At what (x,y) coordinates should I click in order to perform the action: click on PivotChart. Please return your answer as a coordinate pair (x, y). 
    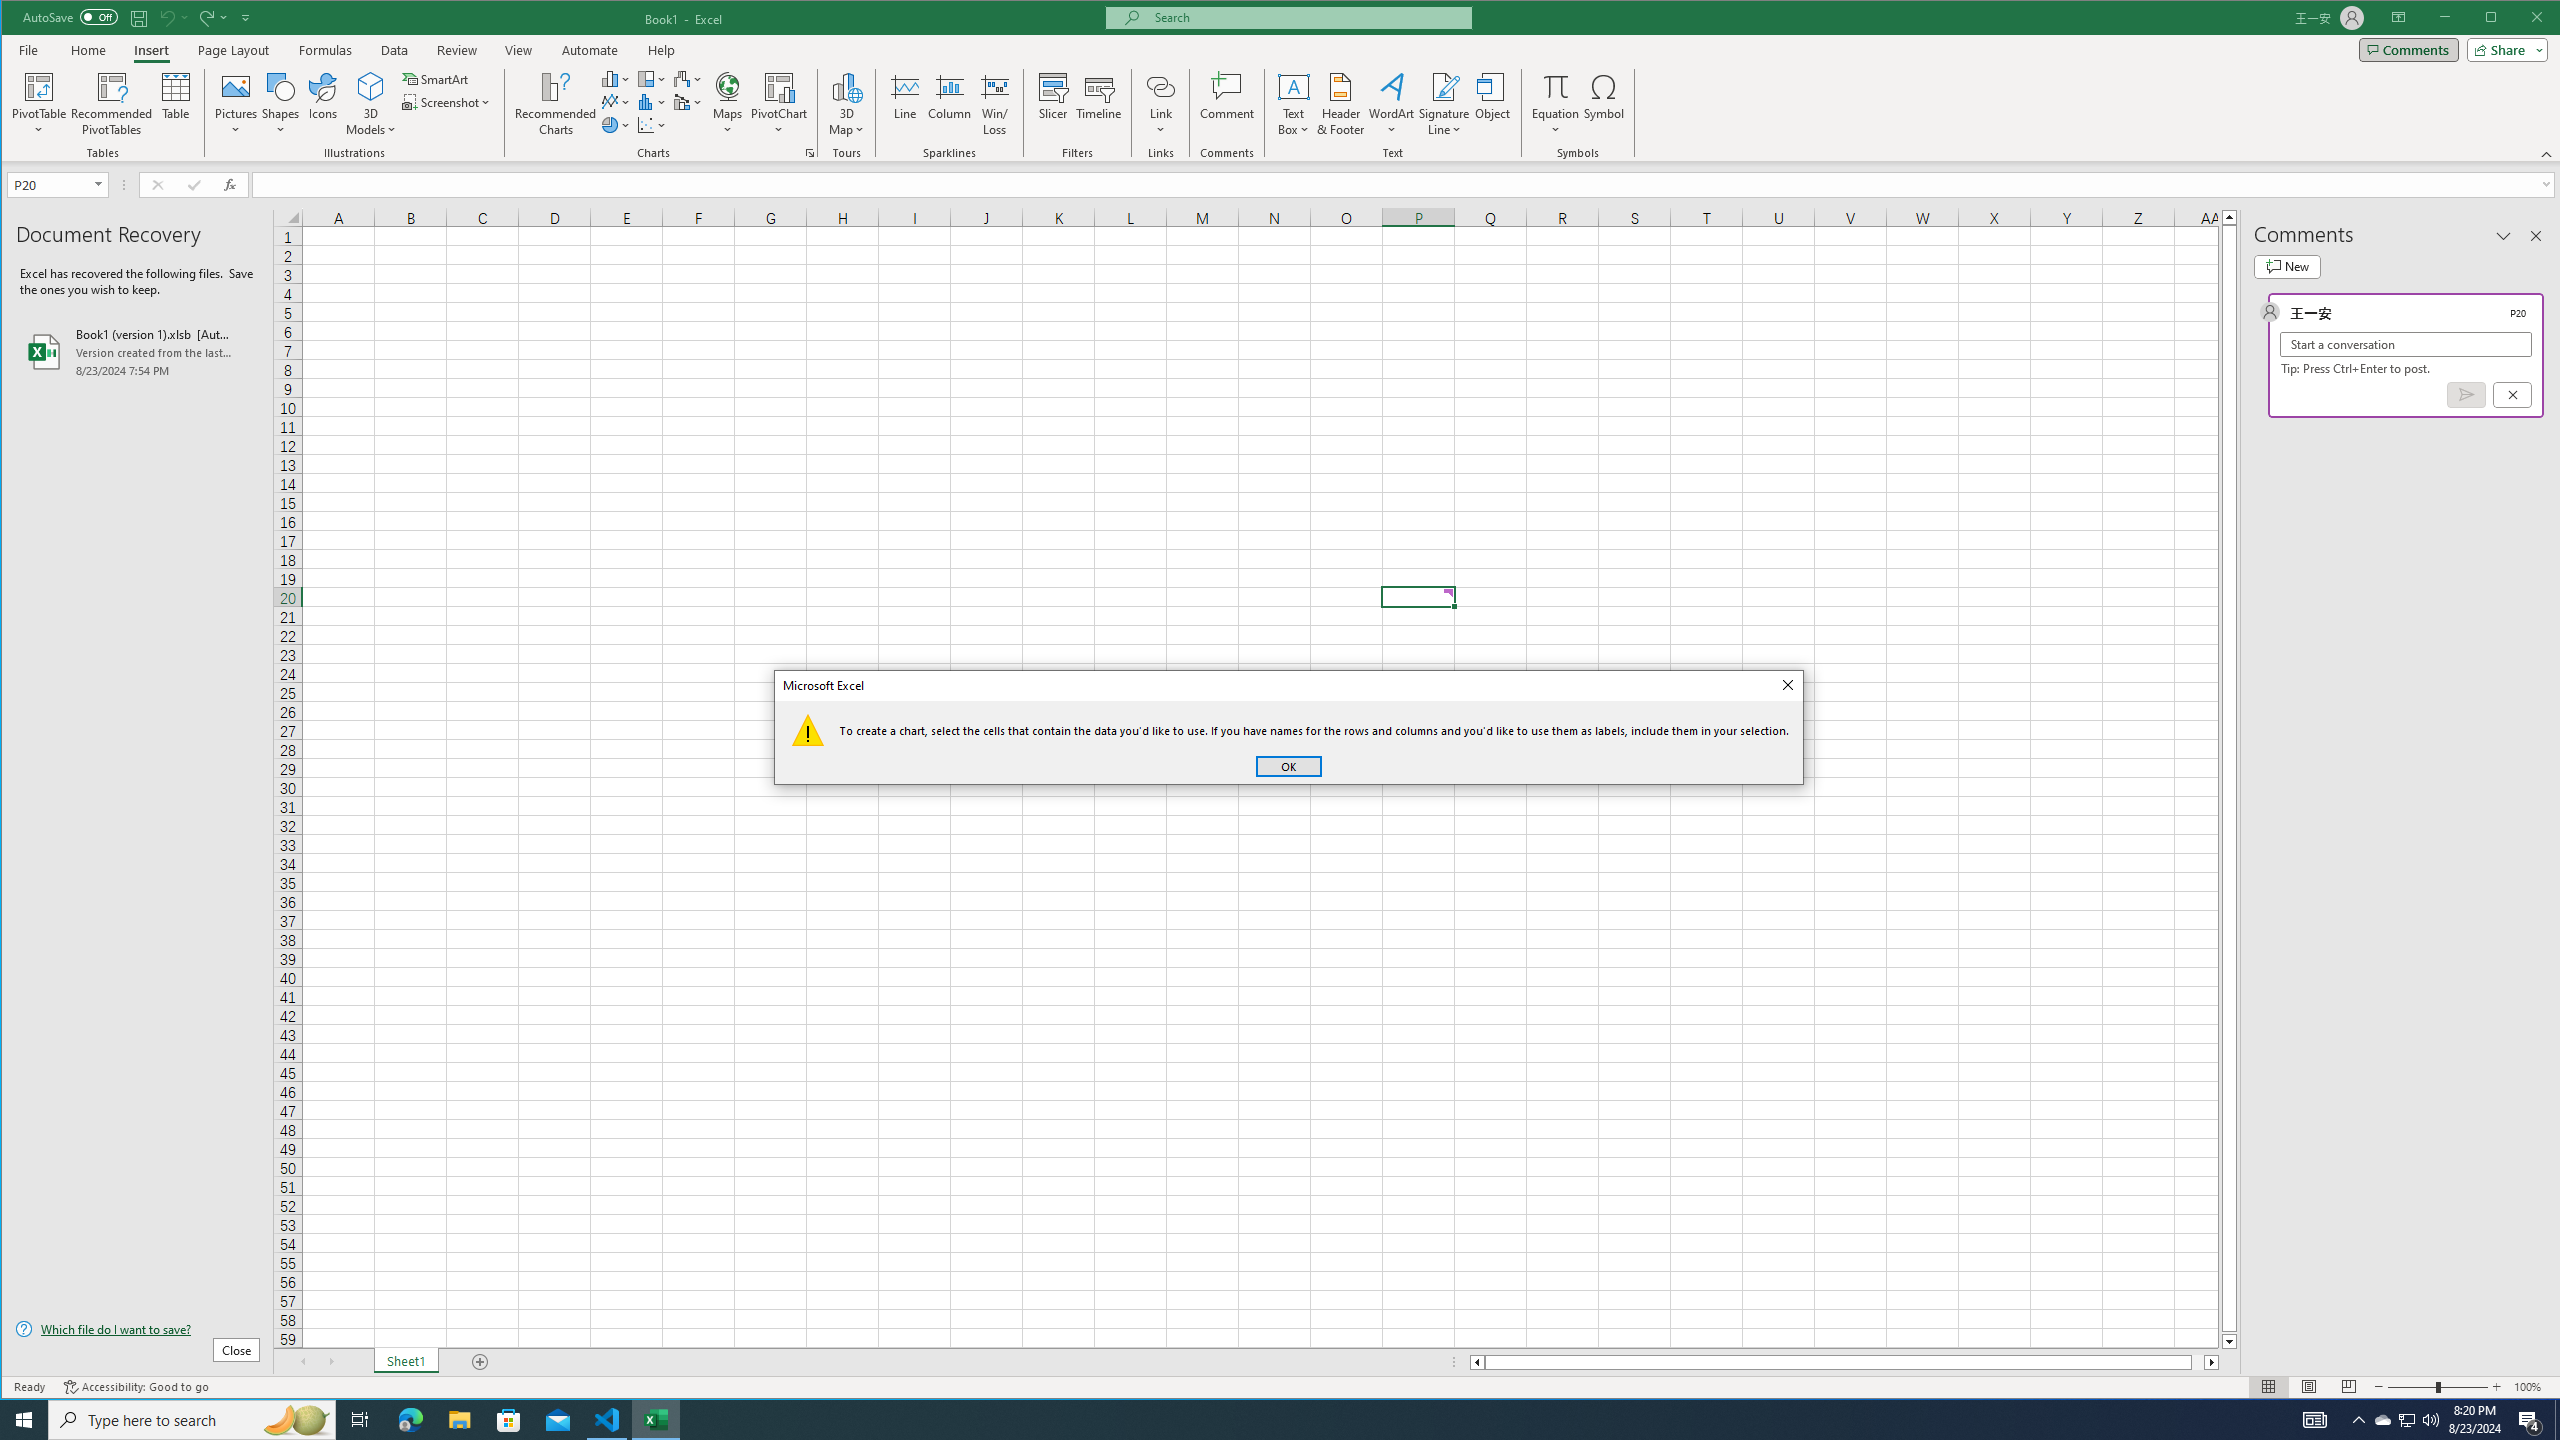
    Looking at the image, I should click on (779, 104).